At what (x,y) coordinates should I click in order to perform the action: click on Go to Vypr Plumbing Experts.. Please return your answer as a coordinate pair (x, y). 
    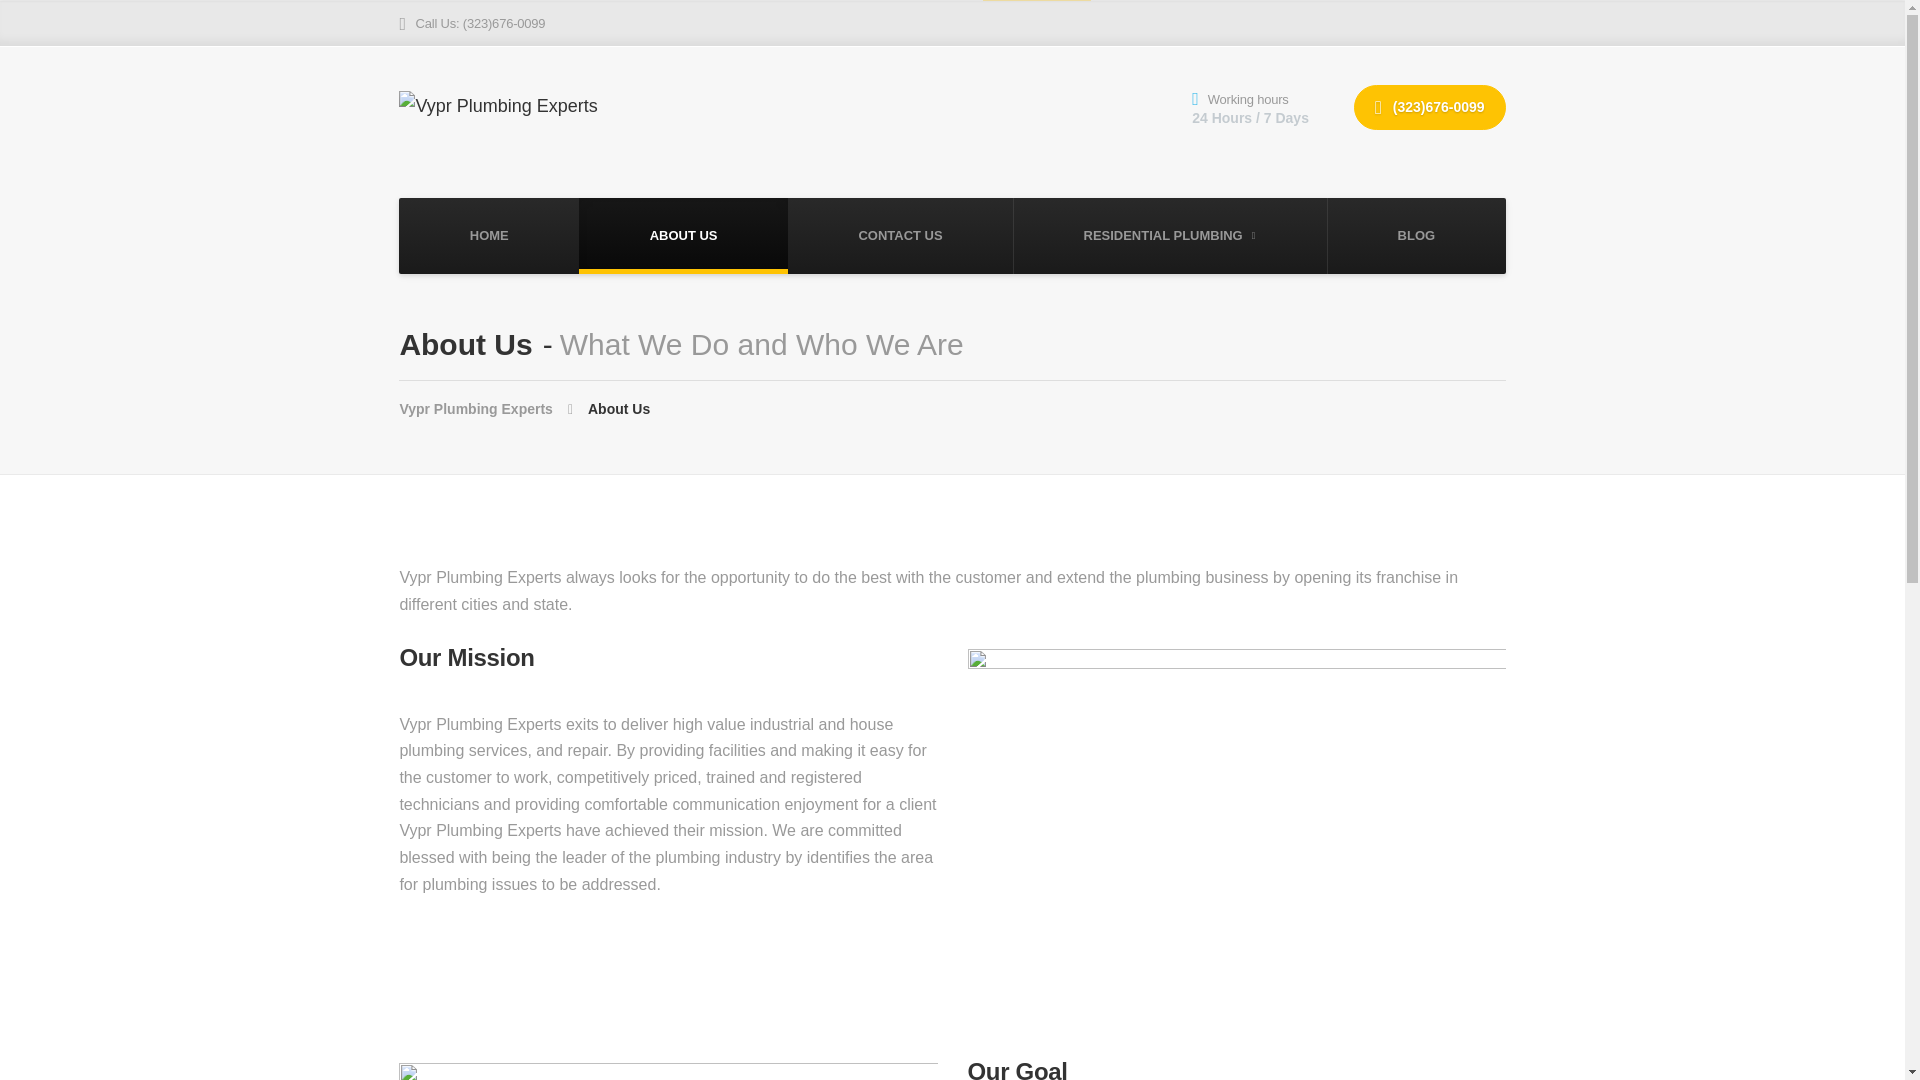
    Looking at the image, I should click on (493, 408).